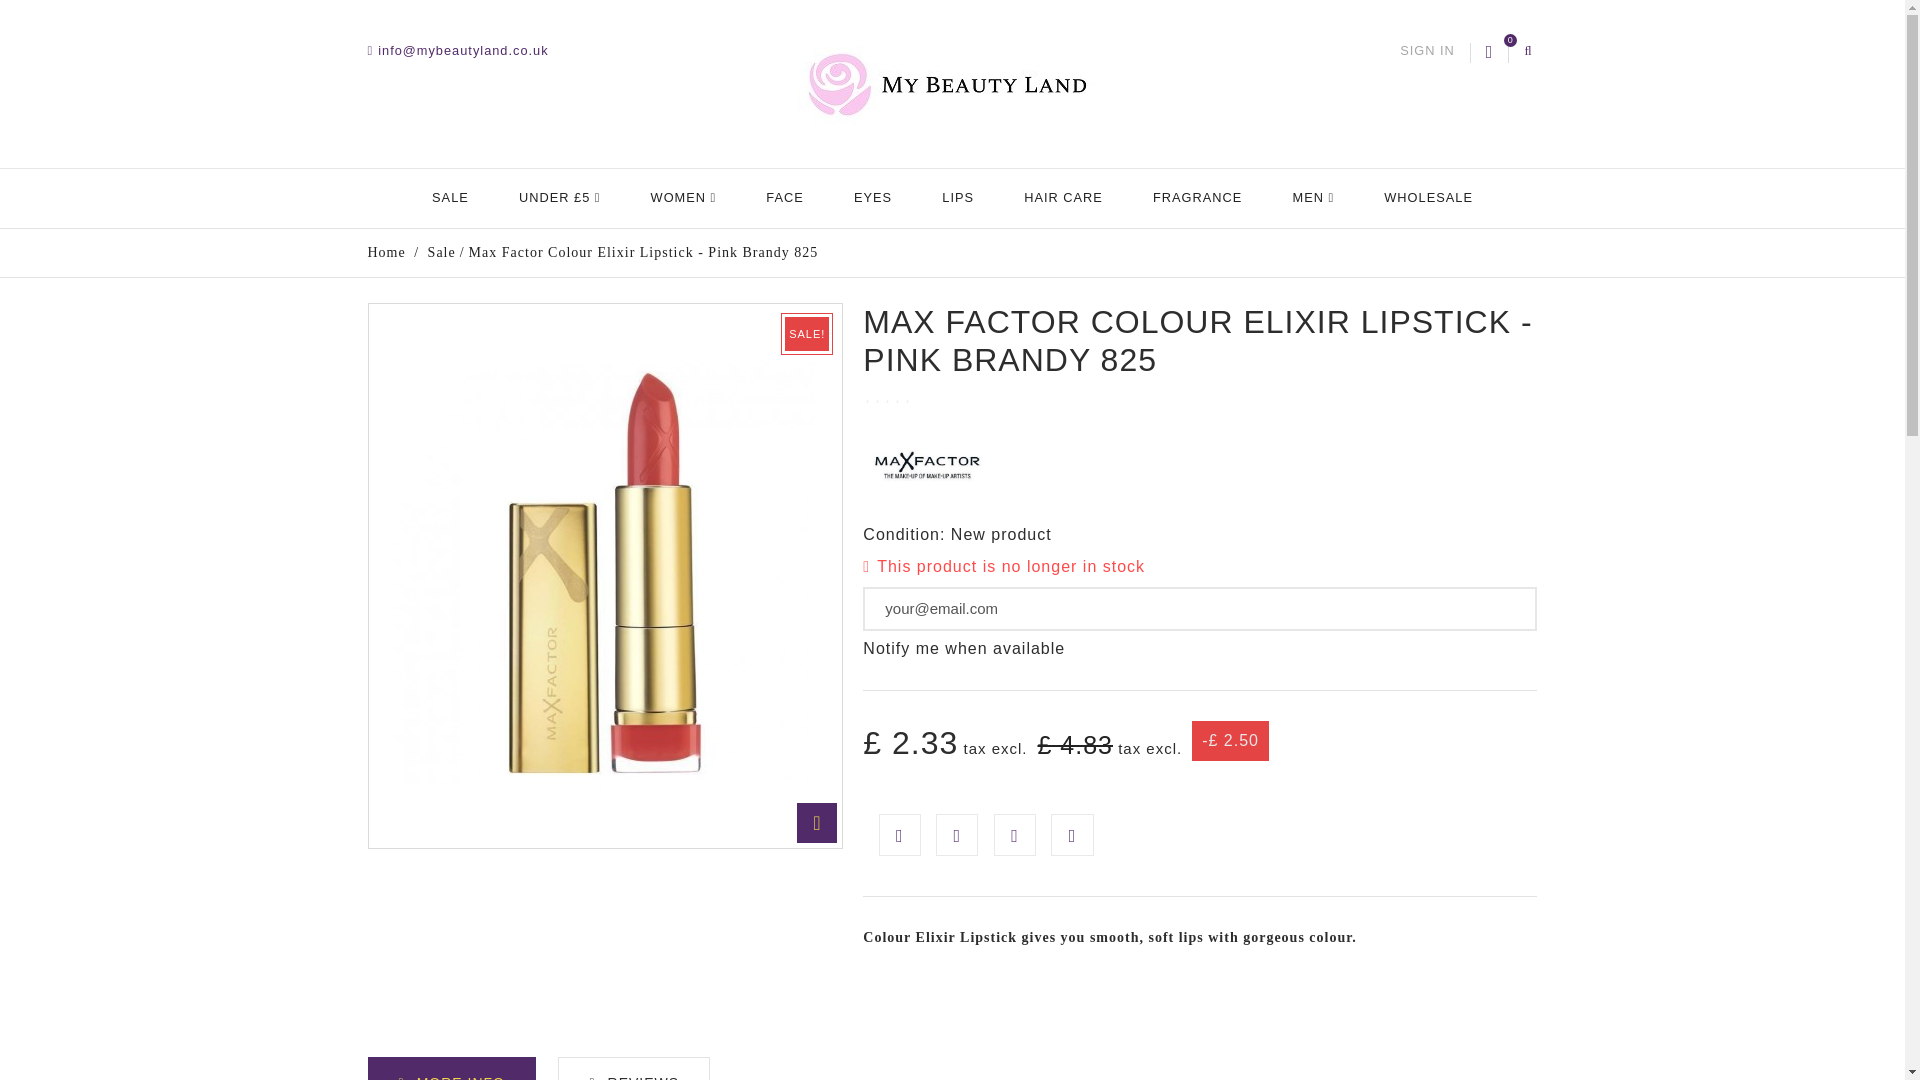 Image resolution: width=1920 pixels, height=1080 pixels. Describe the element at coordinates (1198, 198) in the screenshot. I see `FRAGRANCE` at that location.